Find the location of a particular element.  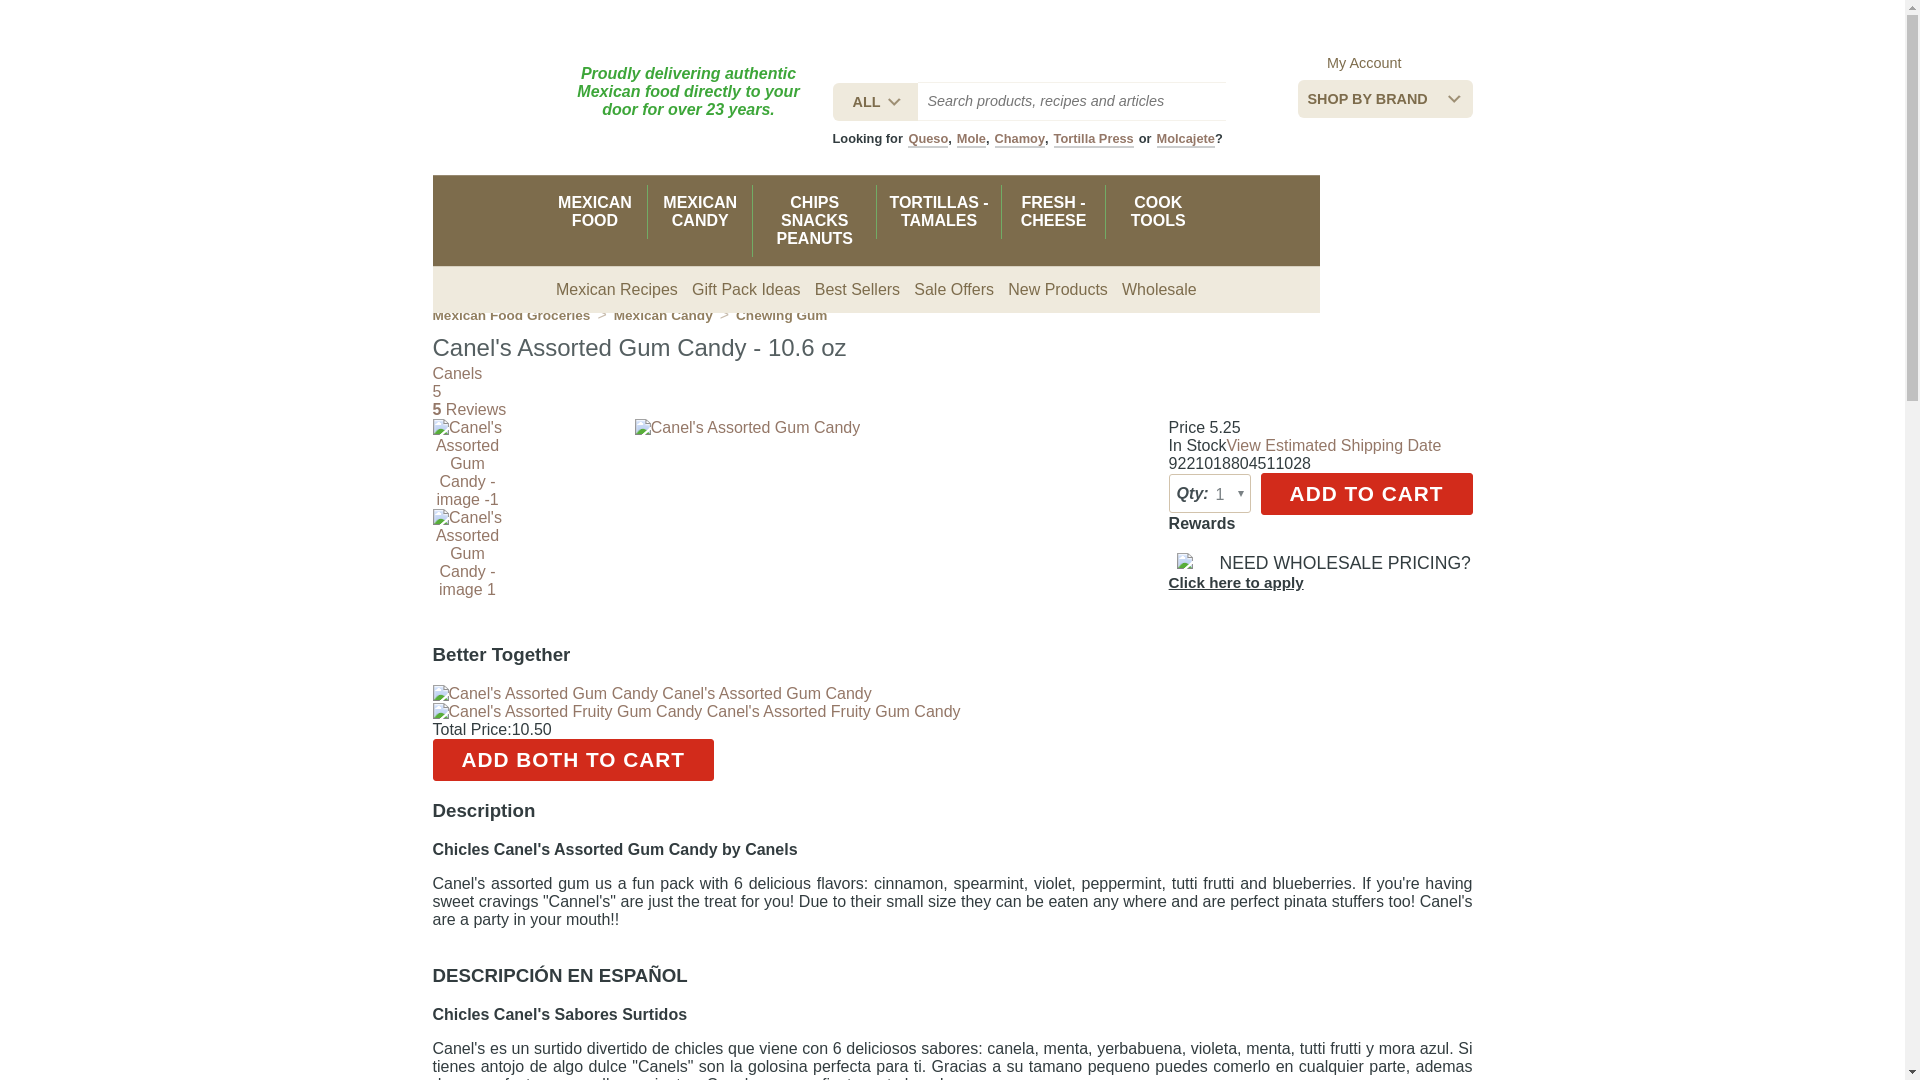

Add Both To Cart is located at coordinates (573, 759).